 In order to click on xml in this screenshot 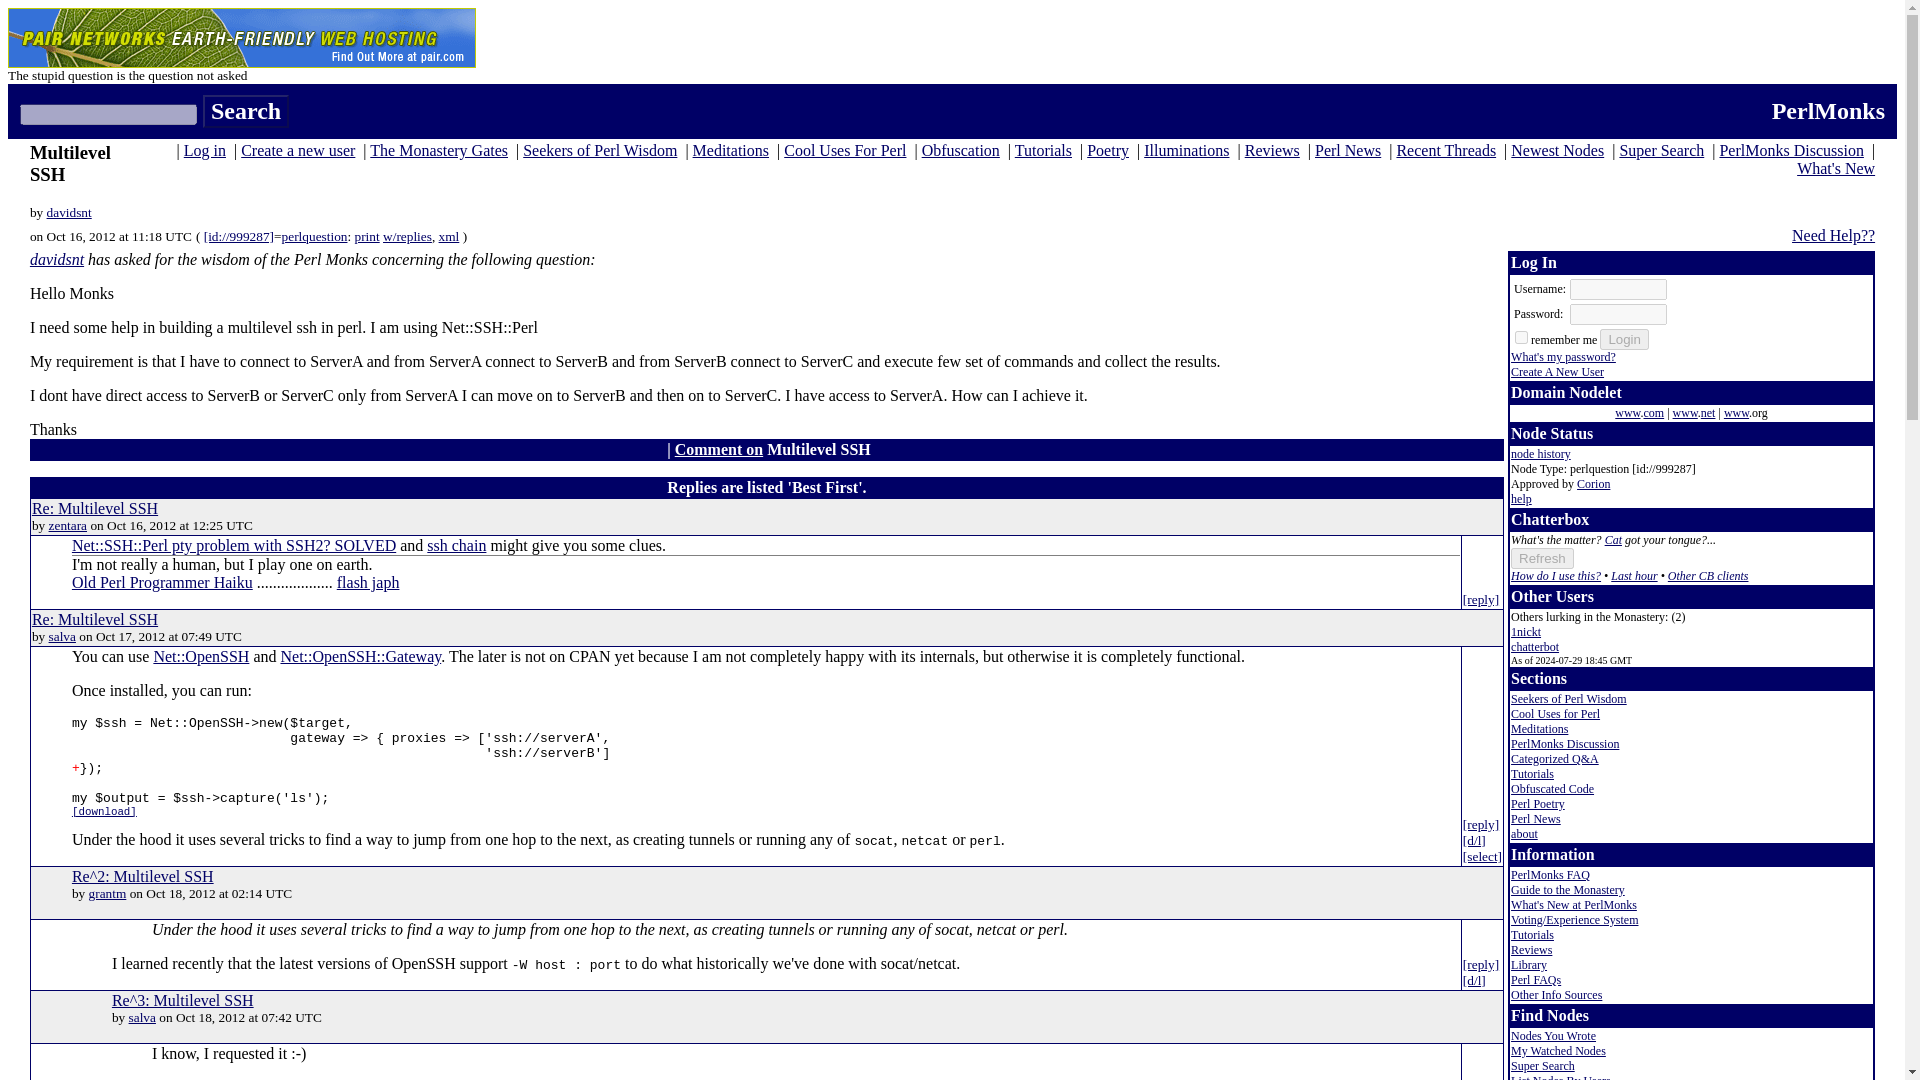, I will do `click(450, 236)`.